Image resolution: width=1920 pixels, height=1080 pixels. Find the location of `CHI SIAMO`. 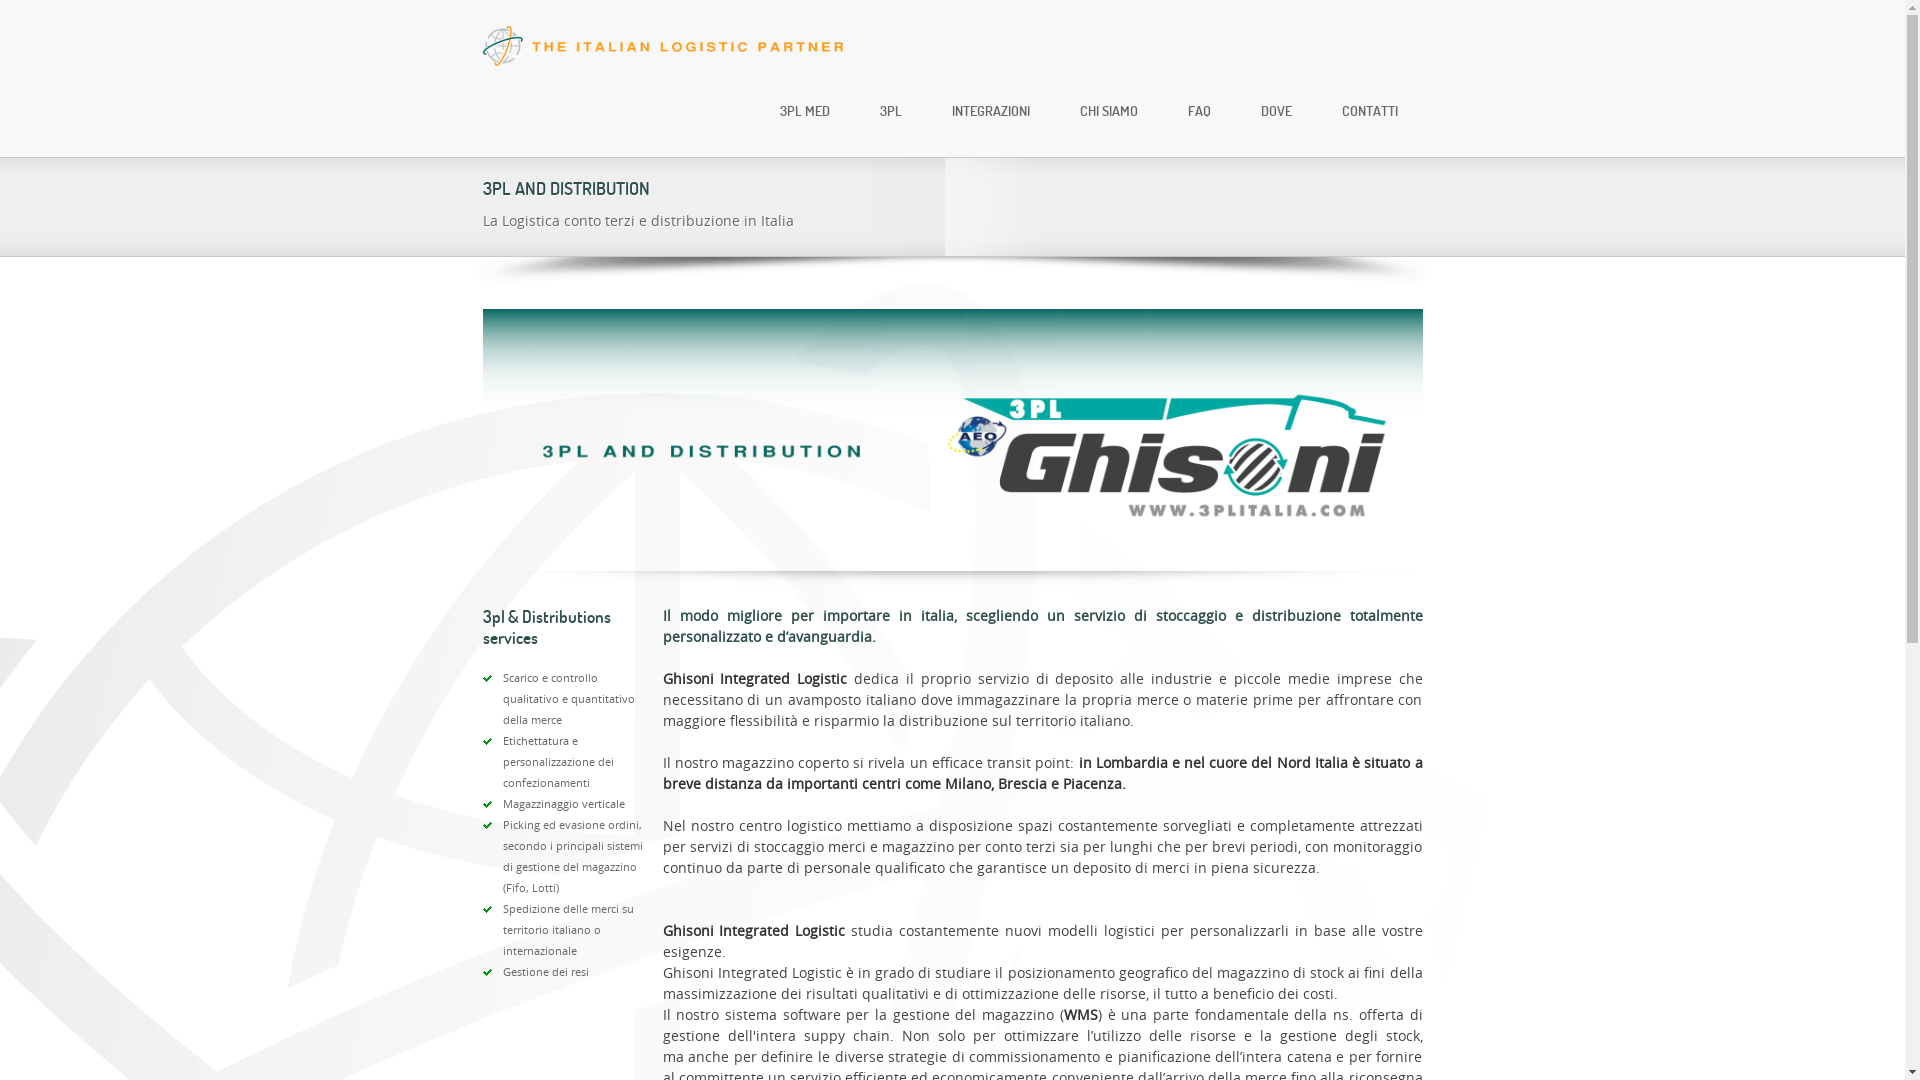

CHI SIAMO is located at coordinates (1108, 110).